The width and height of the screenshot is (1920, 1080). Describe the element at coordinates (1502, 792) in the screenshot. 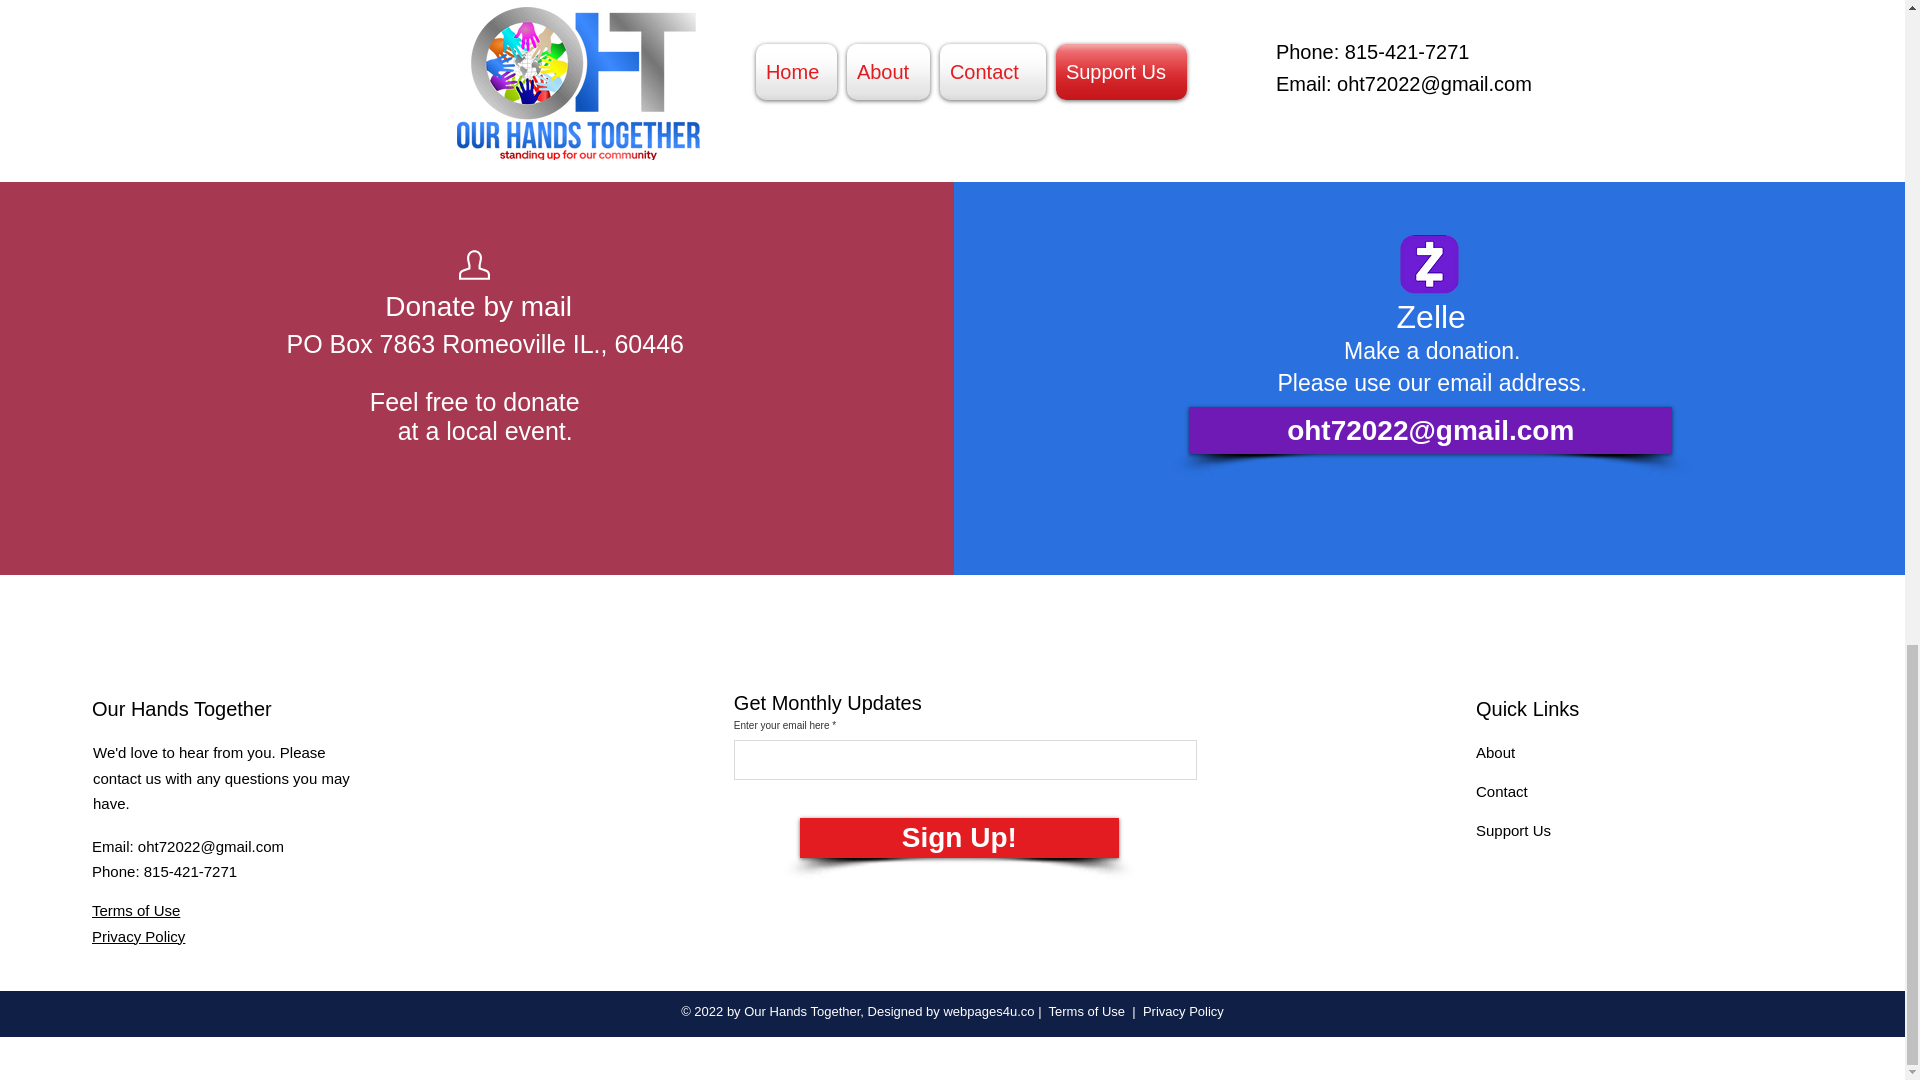

I see `Contact` at that location.